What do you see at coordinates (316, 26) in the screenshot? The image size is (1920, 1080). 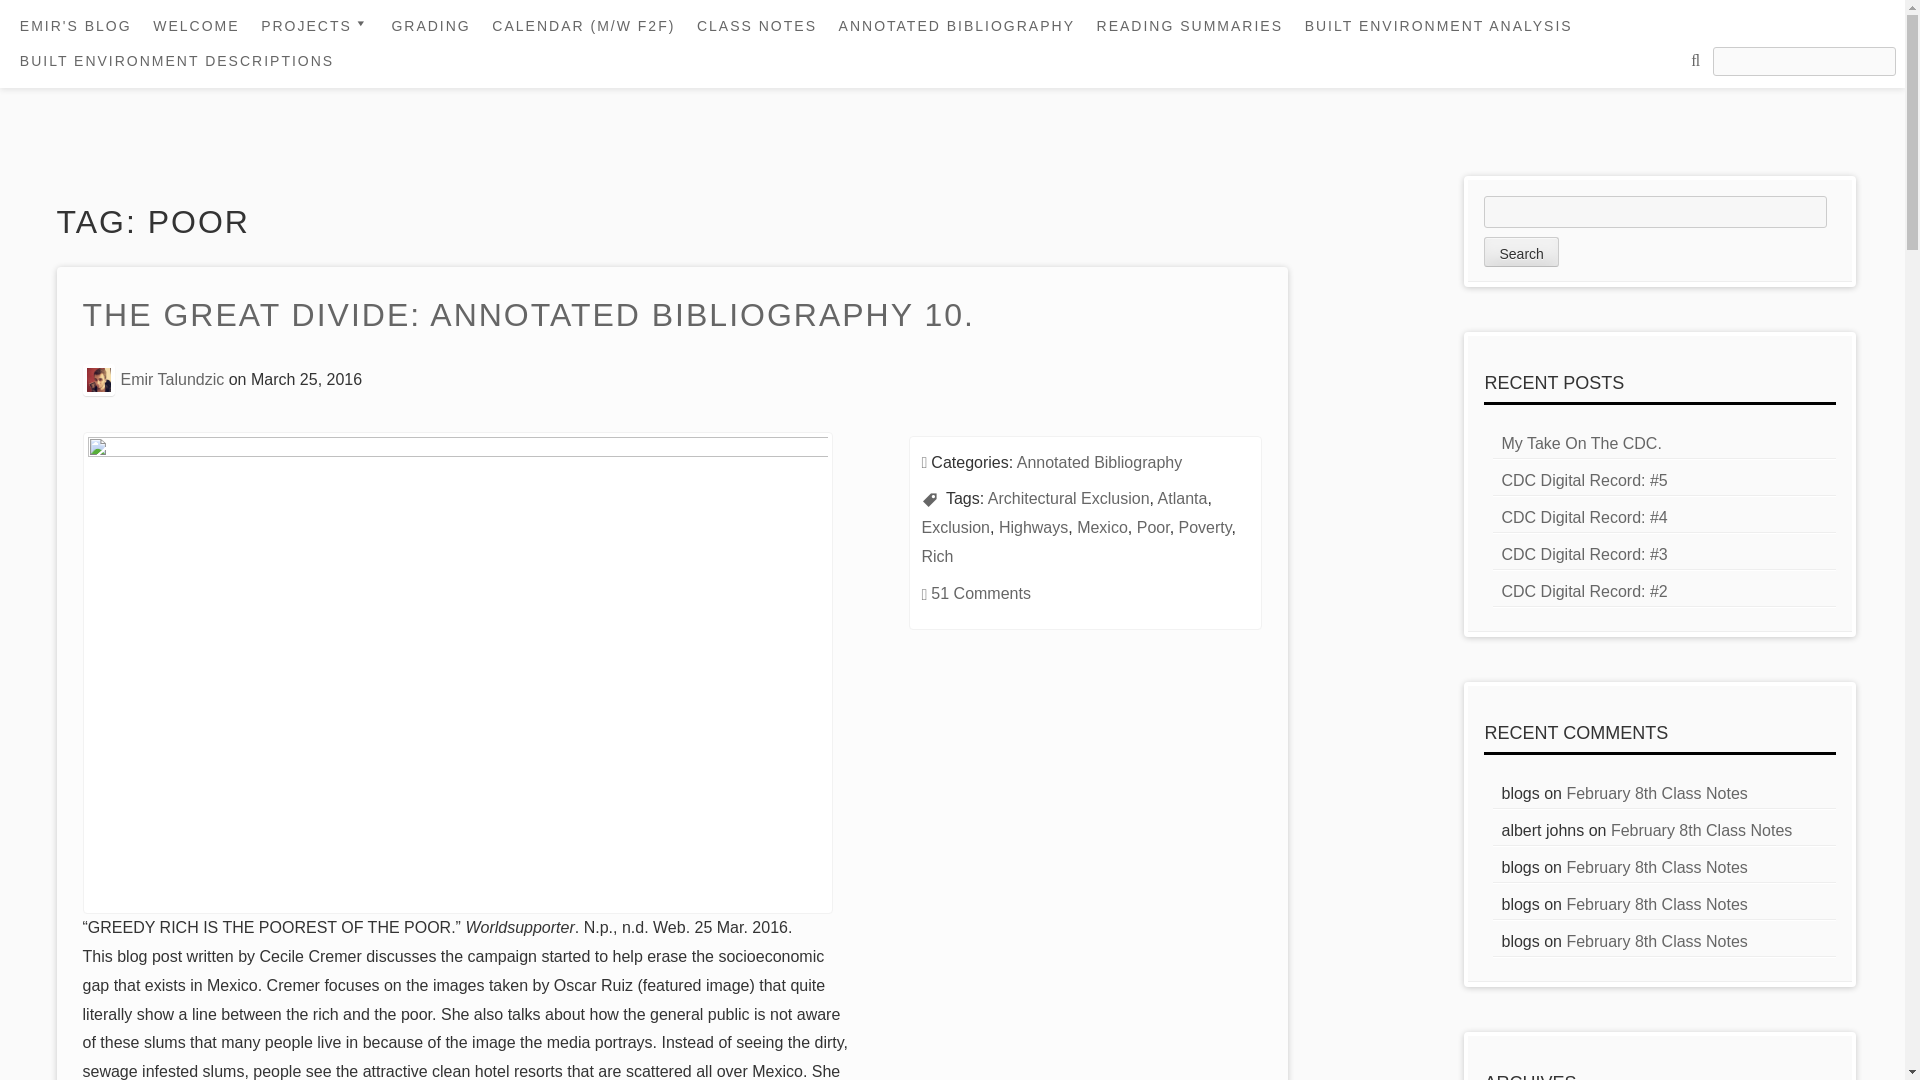 I see `PROJECTS` at bounding box center [316, 26].